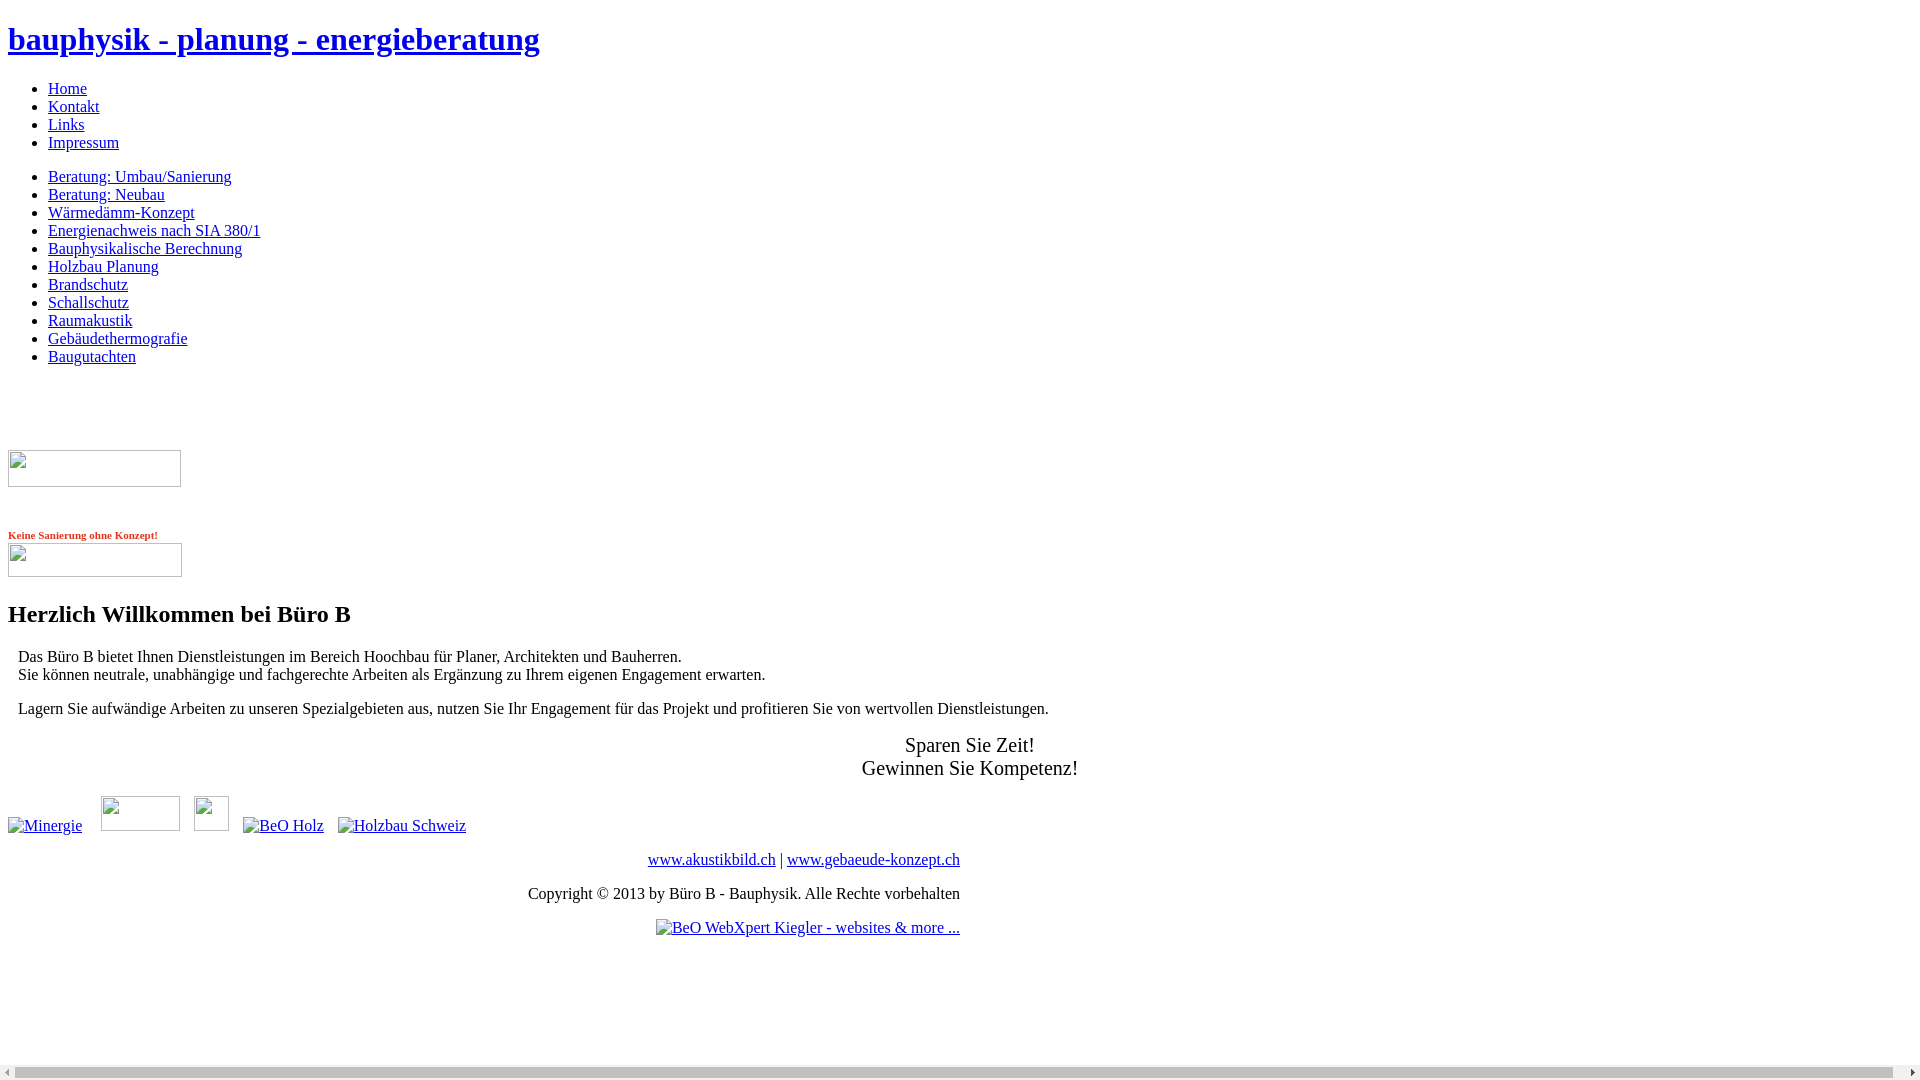 This screenshot has height=1080, width=1920. What do you see at coordinates (140, 176) in the screenshot?
I see `Beratung: Umbau/Sanierung` at bounding box center [140, 176].